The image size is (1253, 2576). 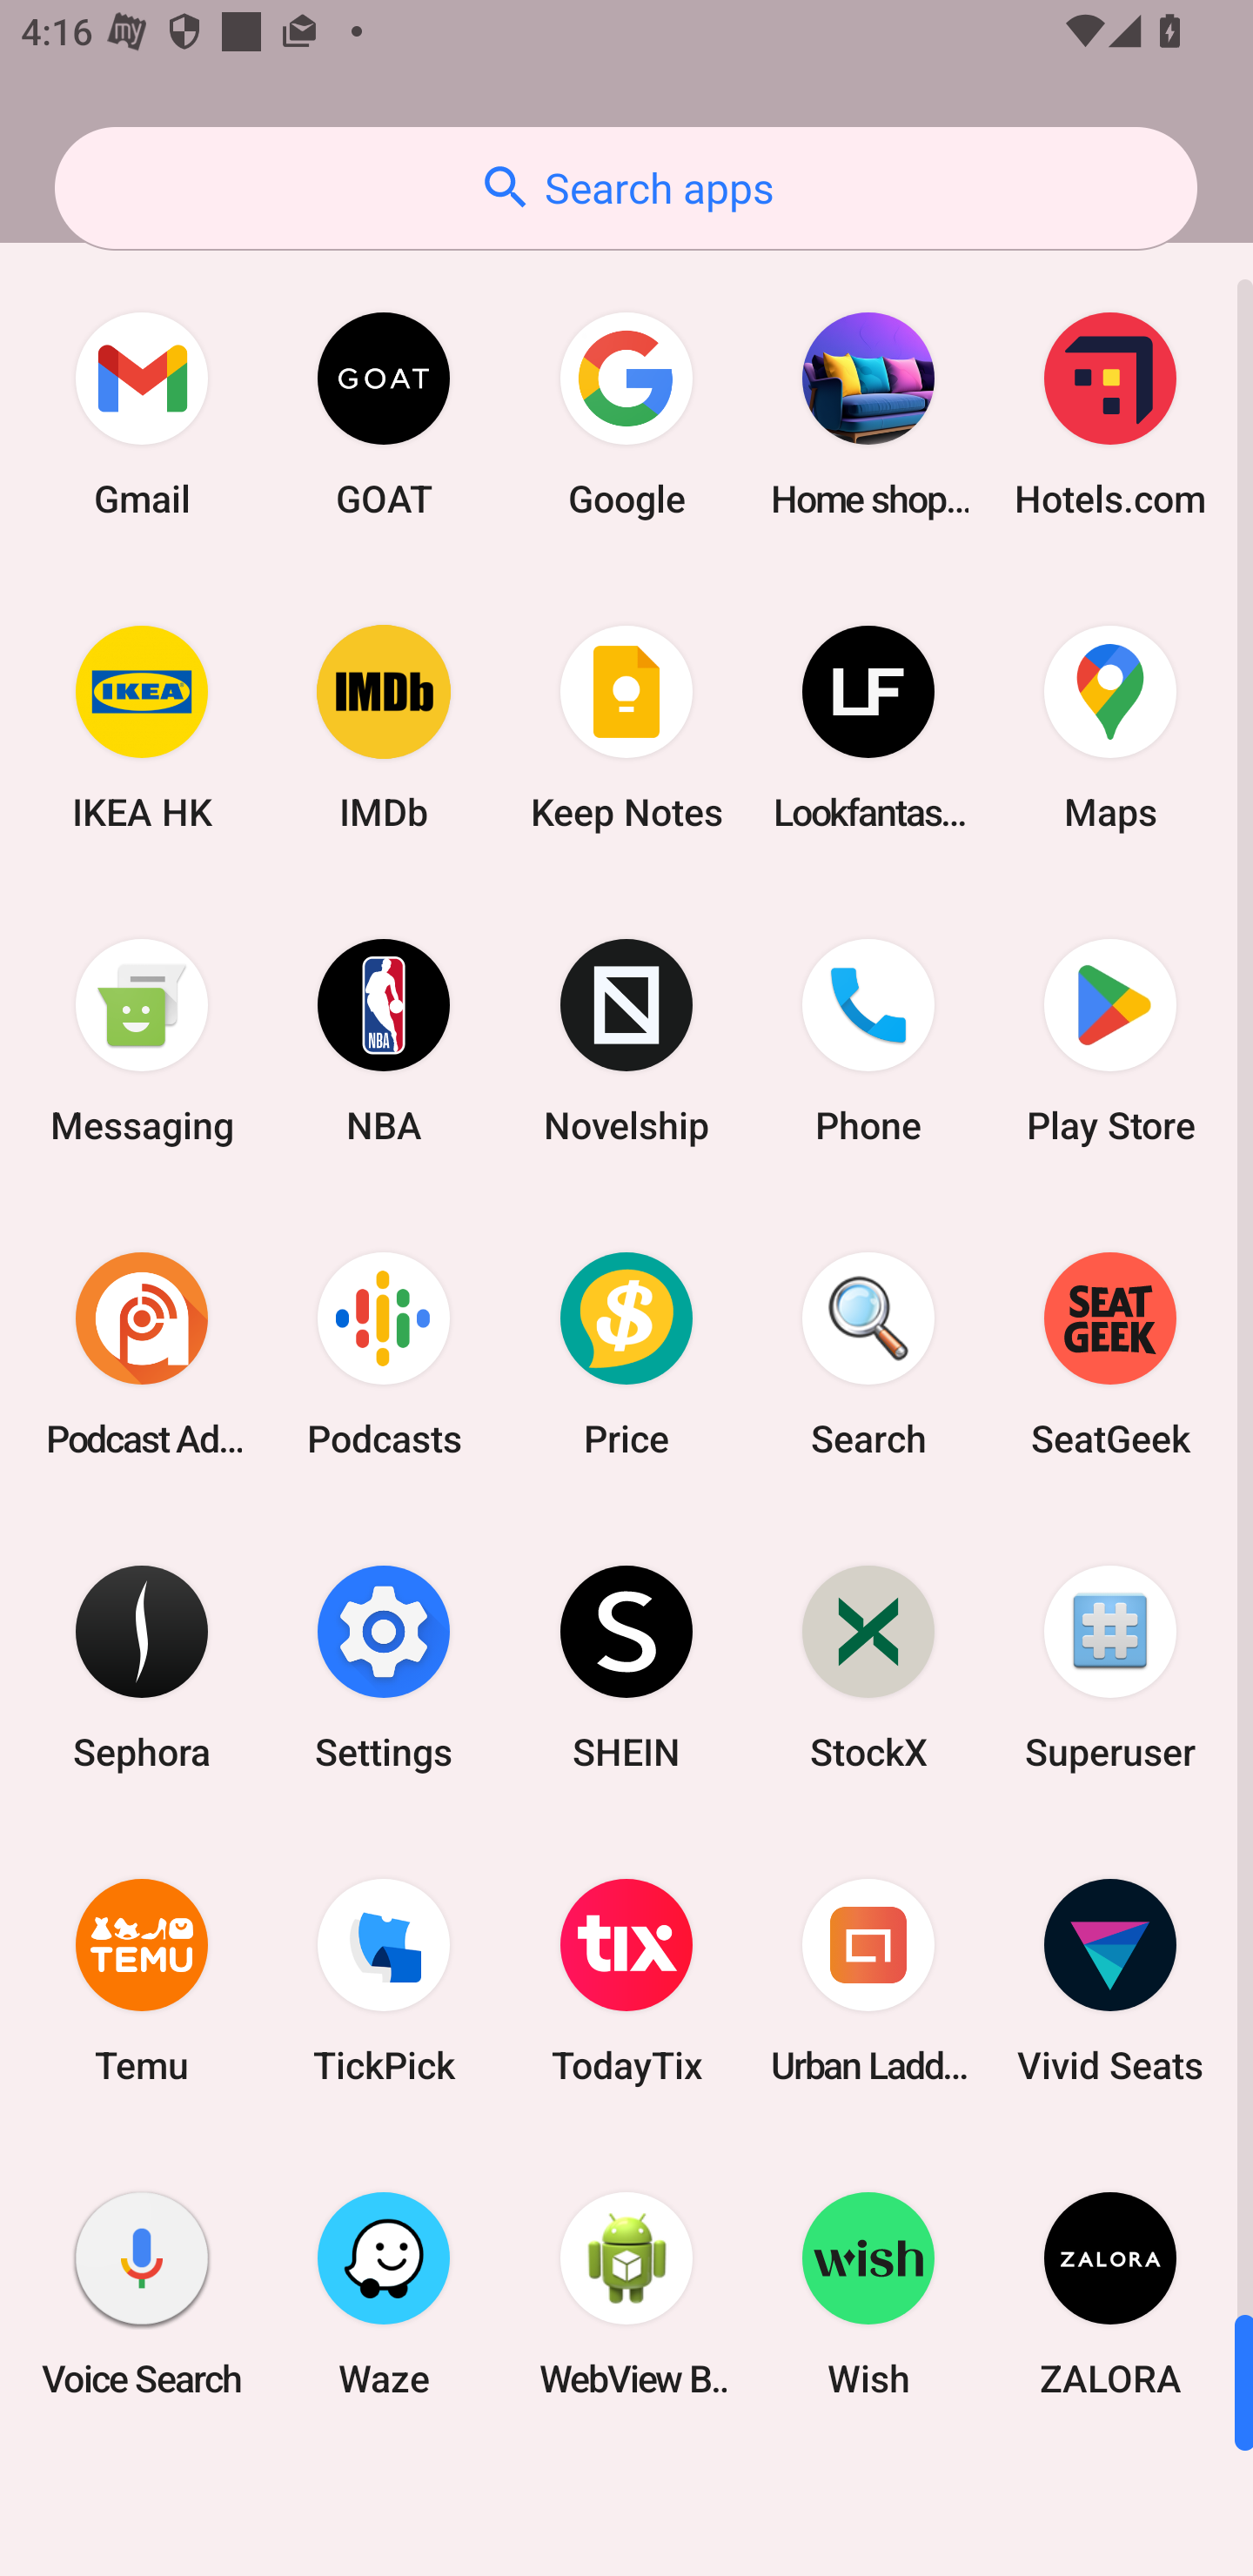 What do you see at coordinates (626, 2293) in the screenshot?
I see `WebView Browser Tester` at bounding box center [626, 2293].